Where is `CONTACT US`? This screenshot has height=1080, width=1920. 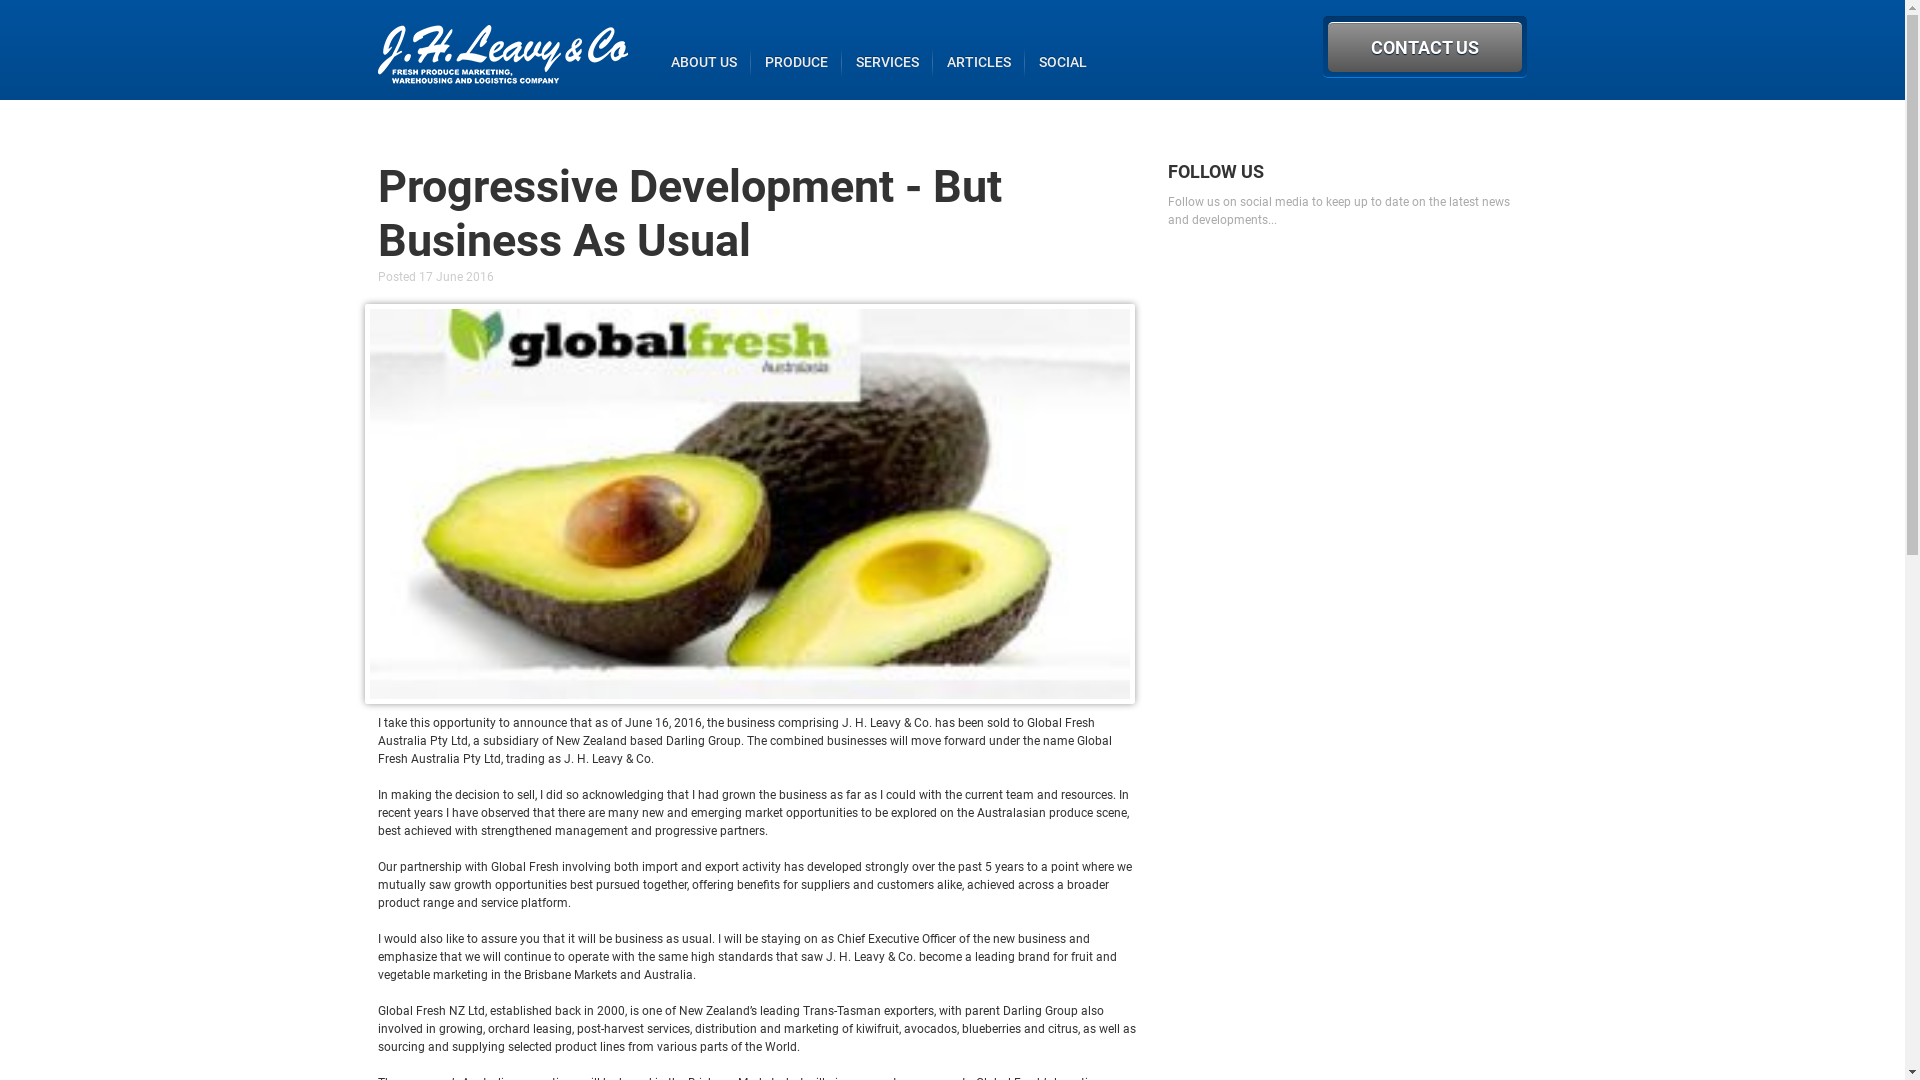 CONTACT US is located at coordinates (1425, 47).